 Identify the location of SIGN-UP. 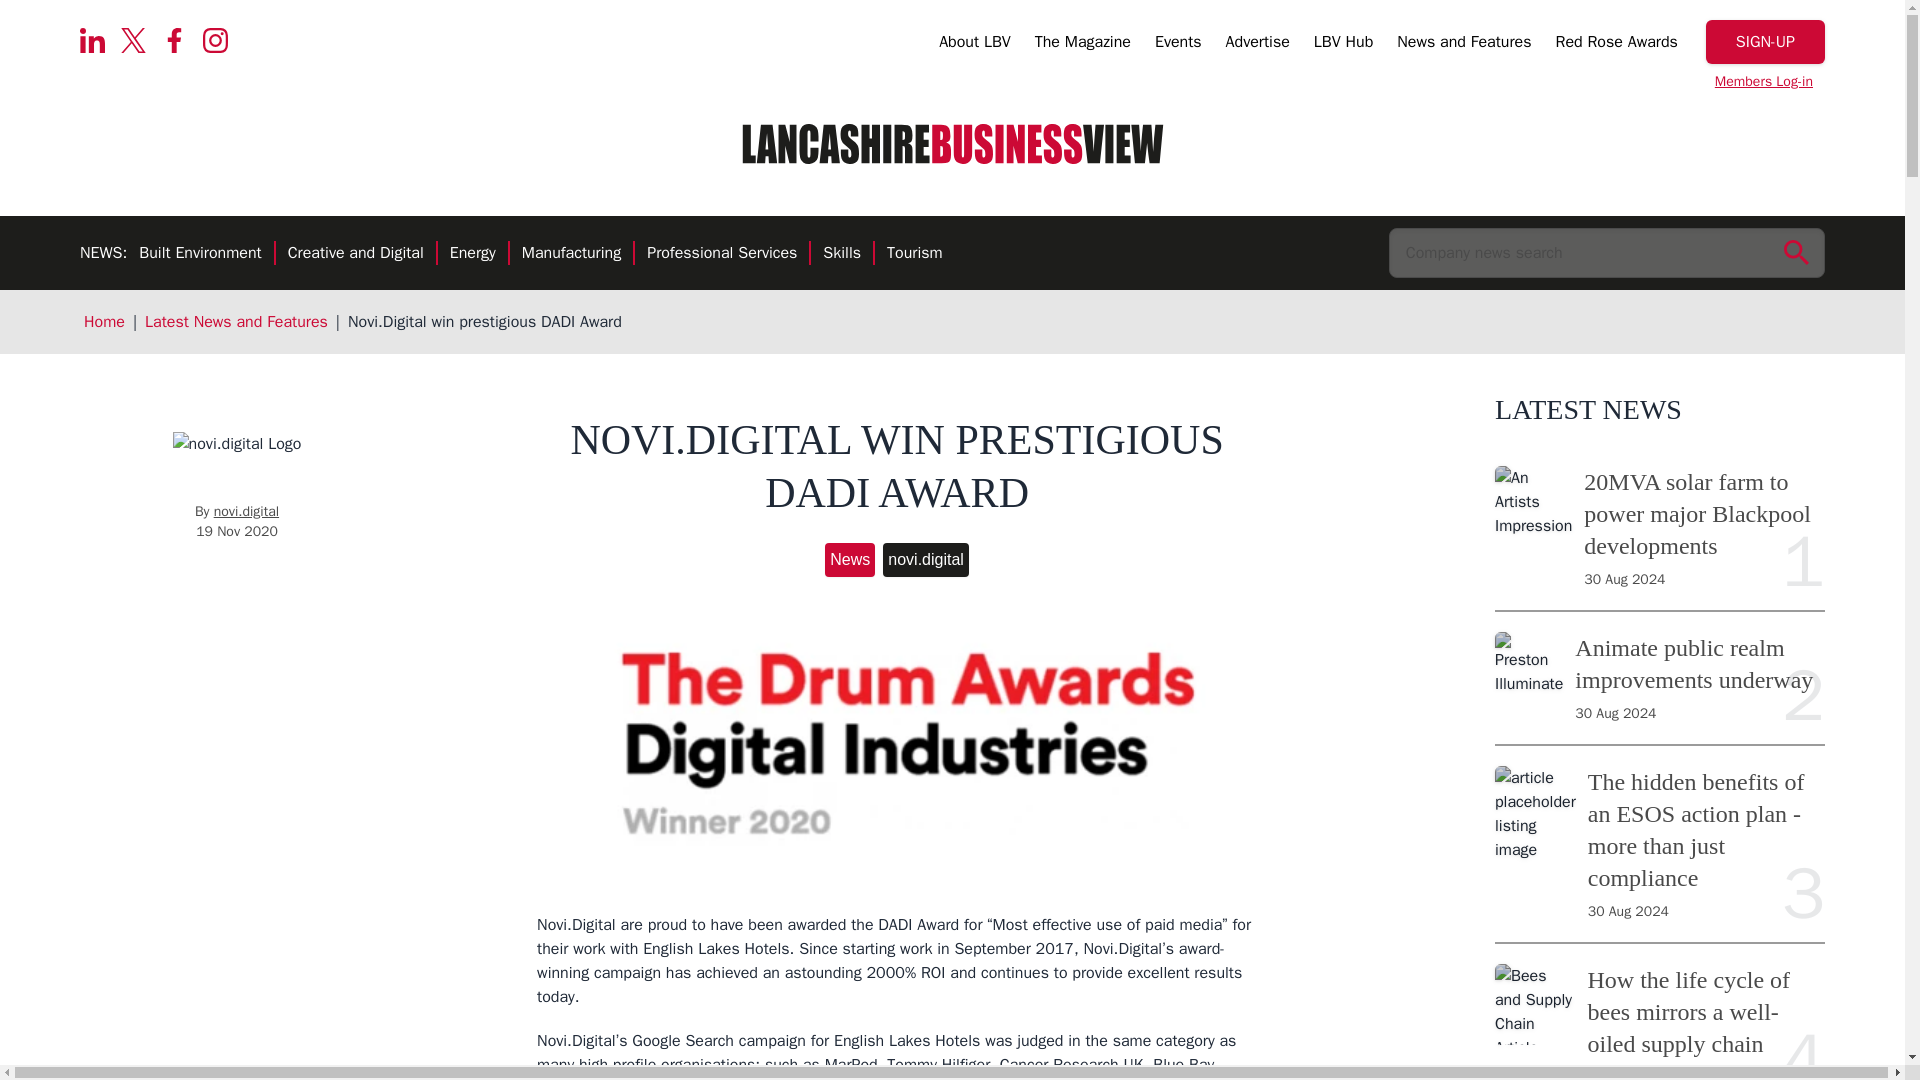
(1766, 42).